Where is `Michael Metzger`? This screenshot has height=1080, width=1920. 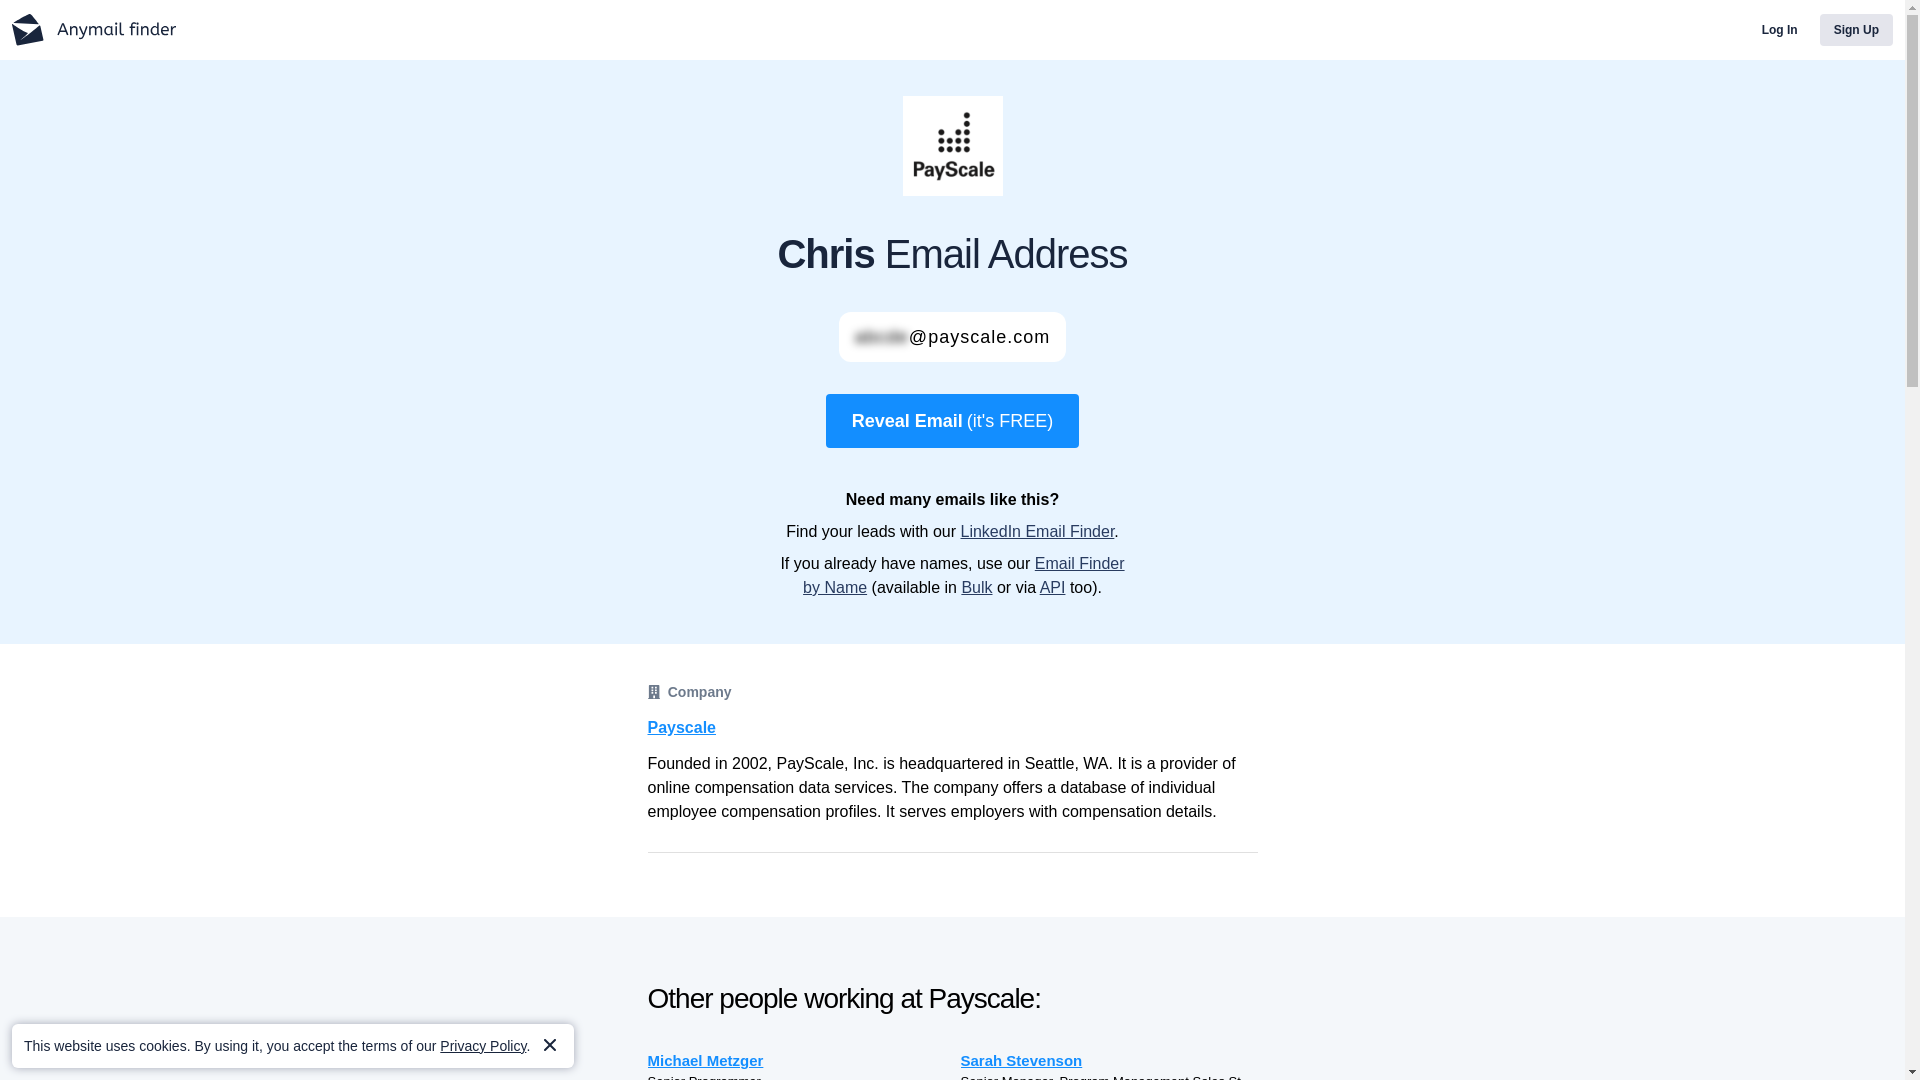
Michael Metzger is located at coordinates (796, 1060).